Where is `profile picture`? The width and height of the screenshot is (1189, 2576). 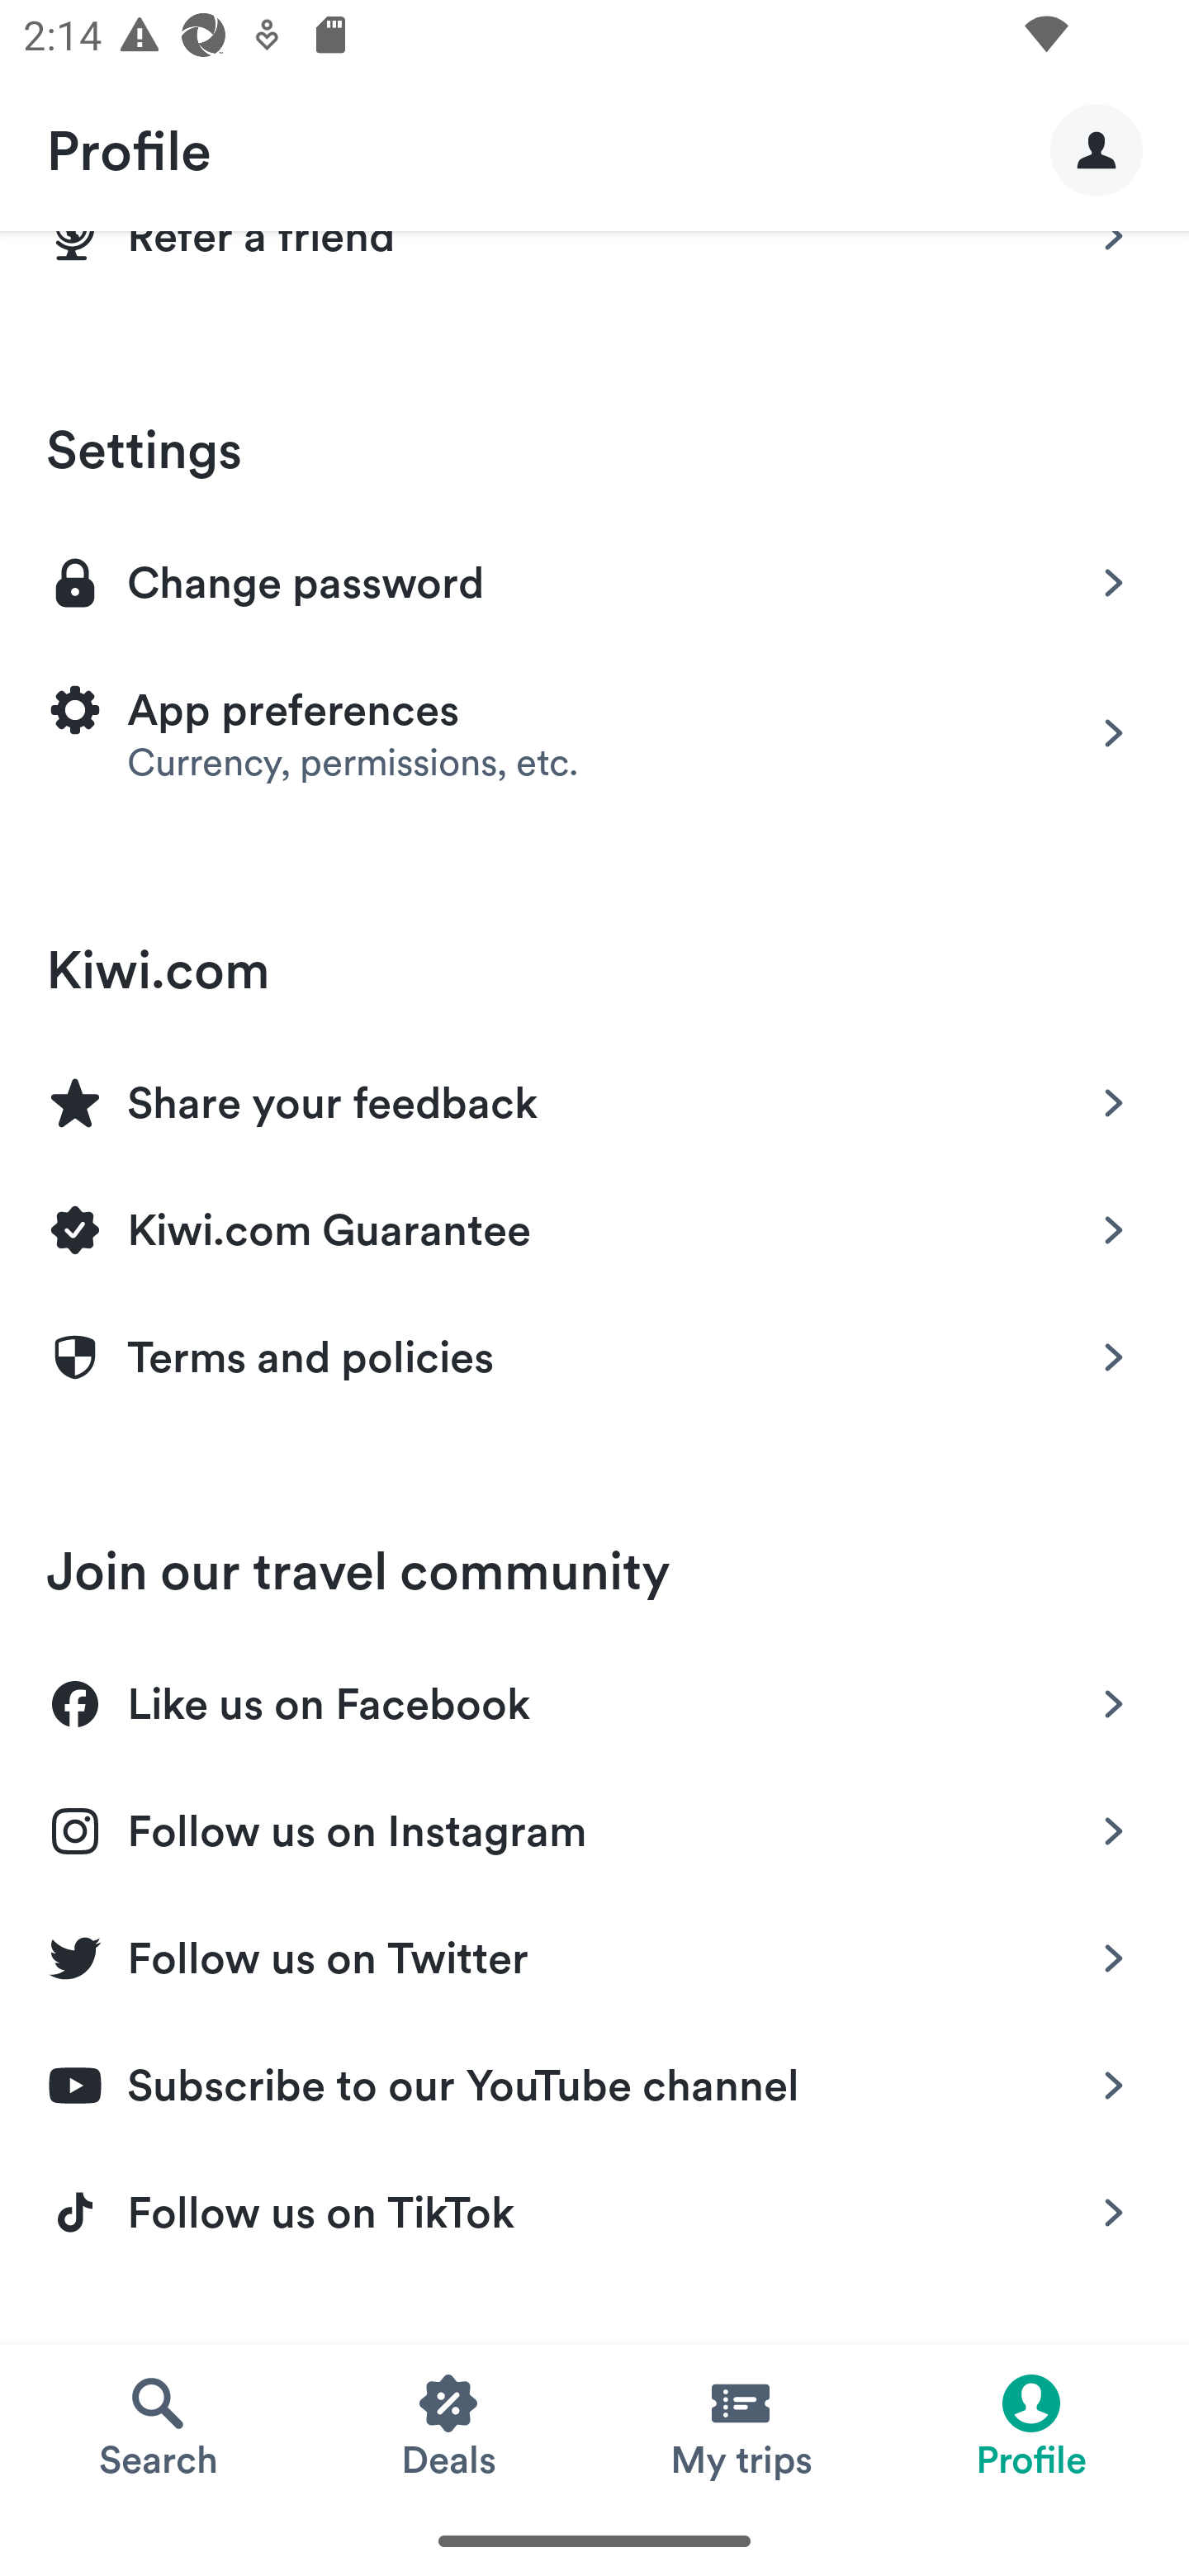 profile picture is located at coordinates (1097, 149).